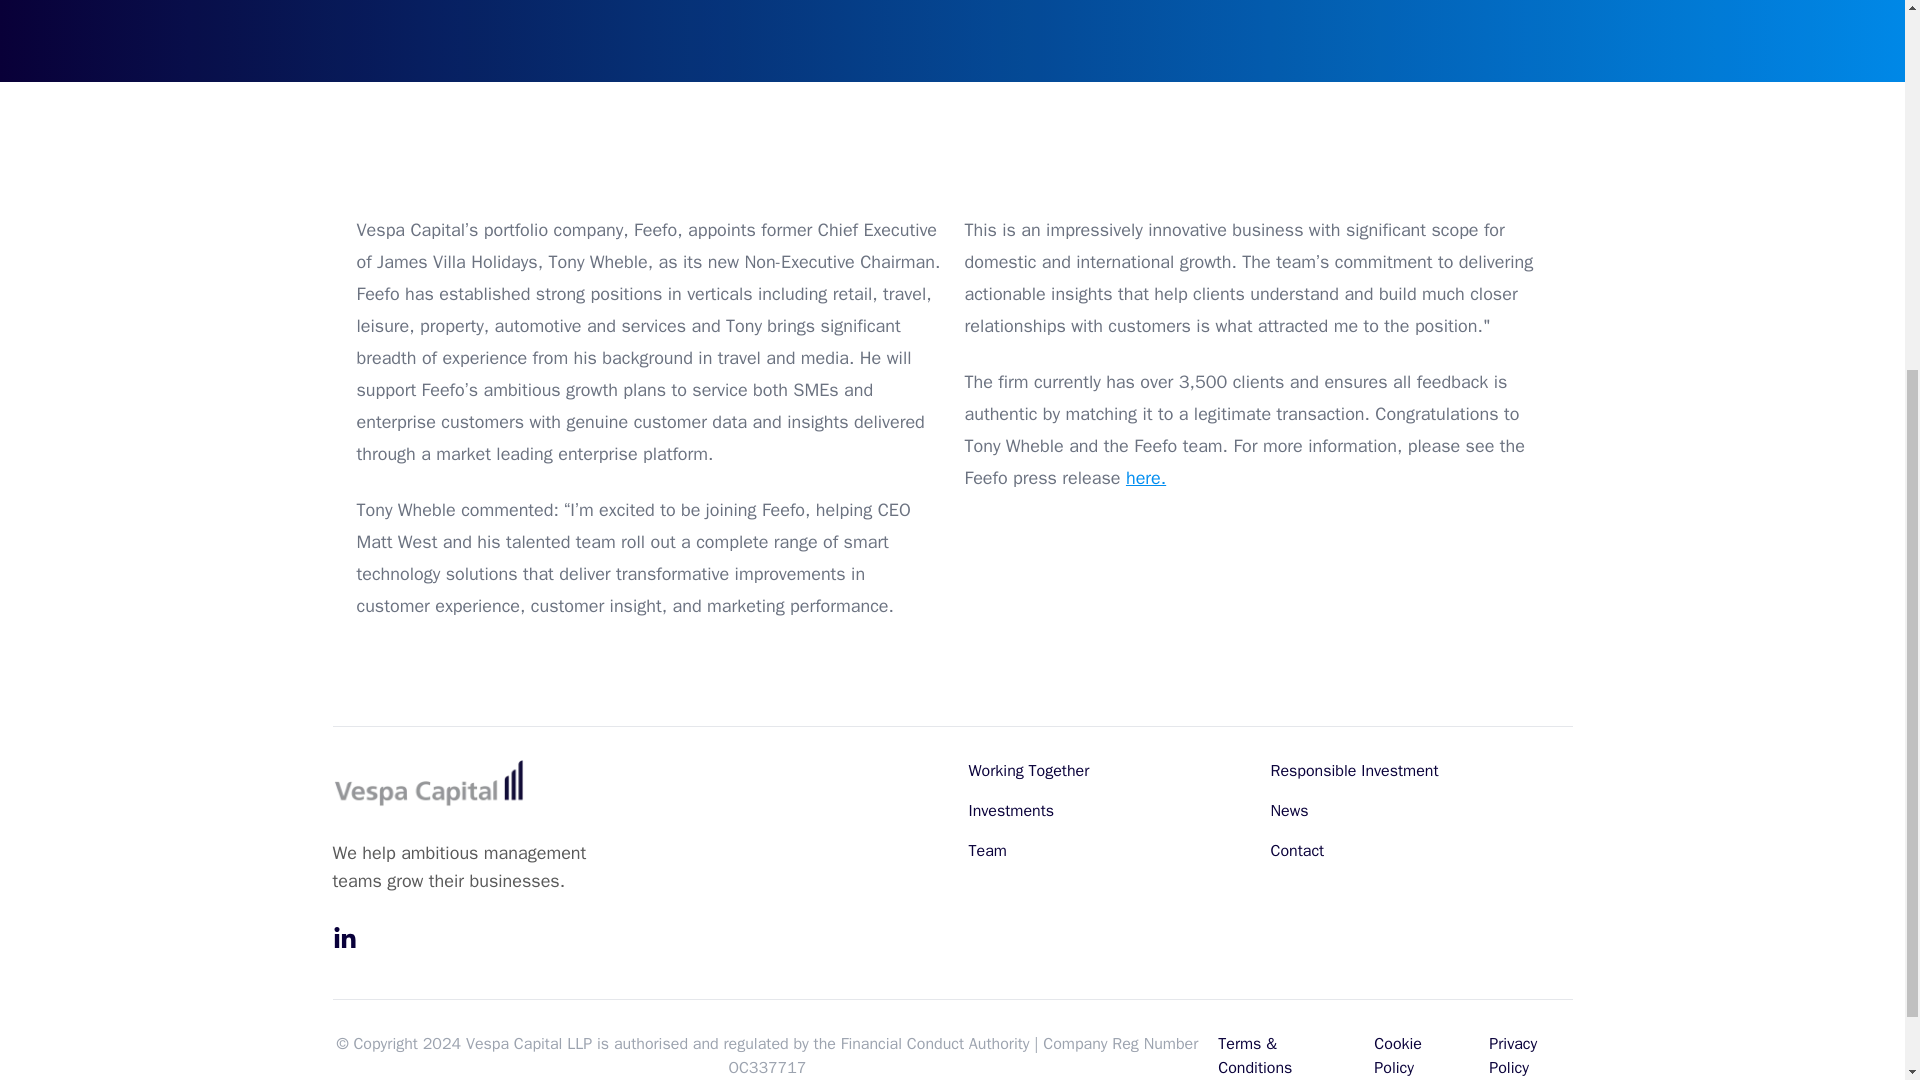 This screenshot has width=1920, height=1080. Describe the element at coordinates (1513, 1055) in the screenshot. I see `Privacy Policy` at that location.